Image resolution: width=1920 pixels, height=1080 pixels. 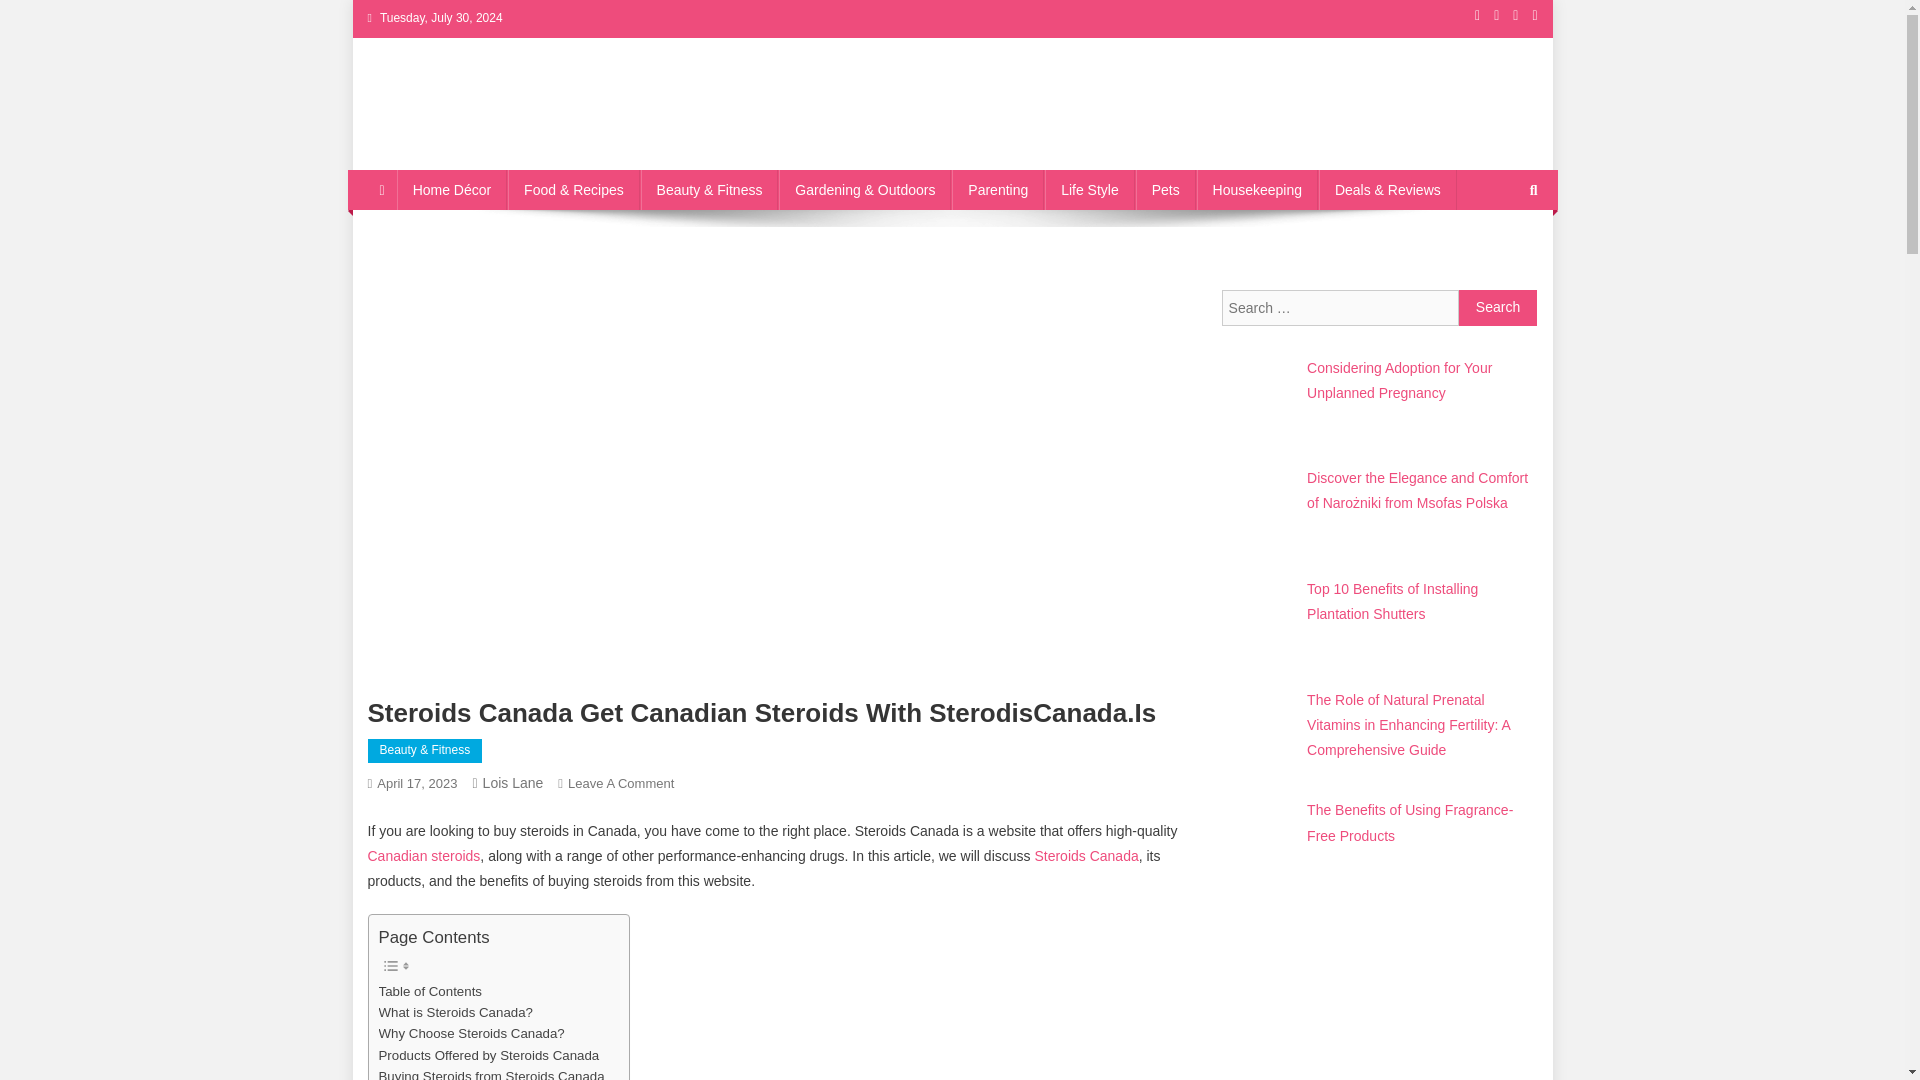 I want to click on Pets, so click(x=1166, y=189).